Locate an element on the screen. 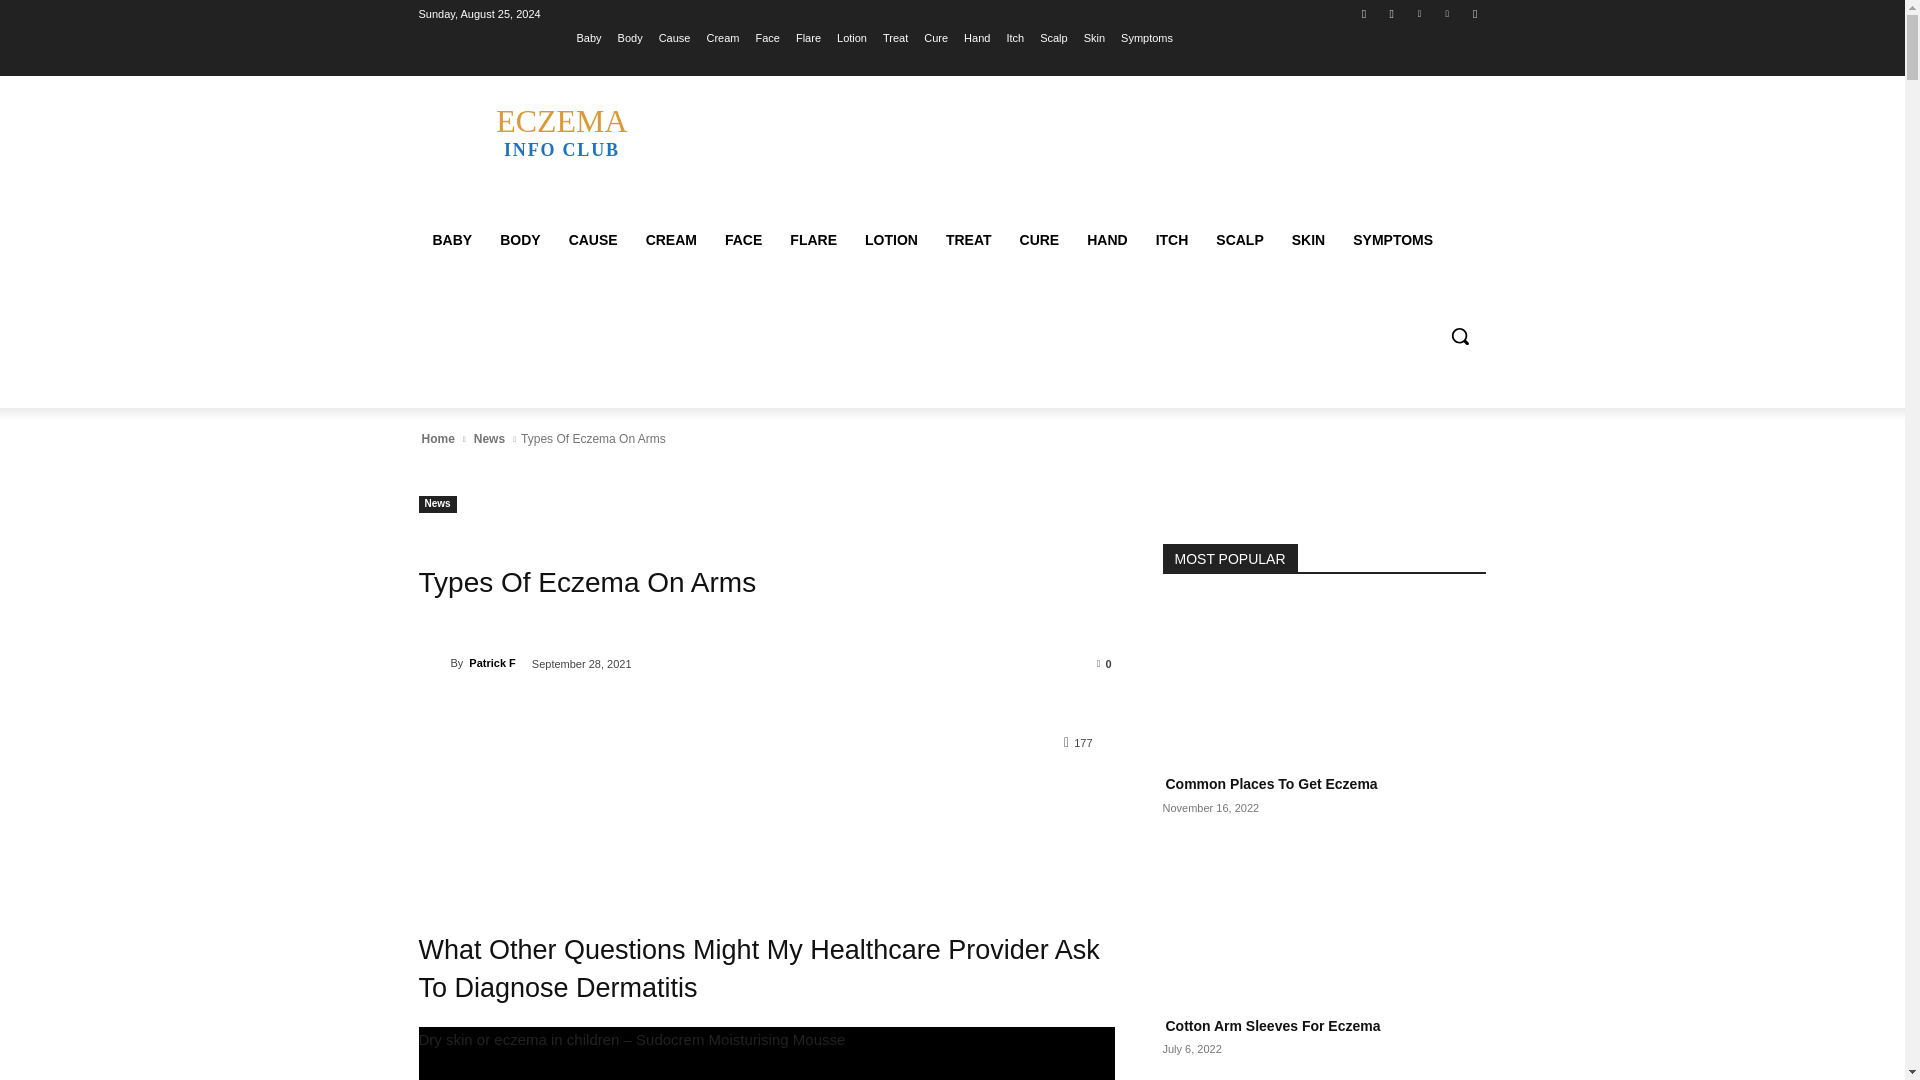  View all posts in News is located at coordinates (489, 438).